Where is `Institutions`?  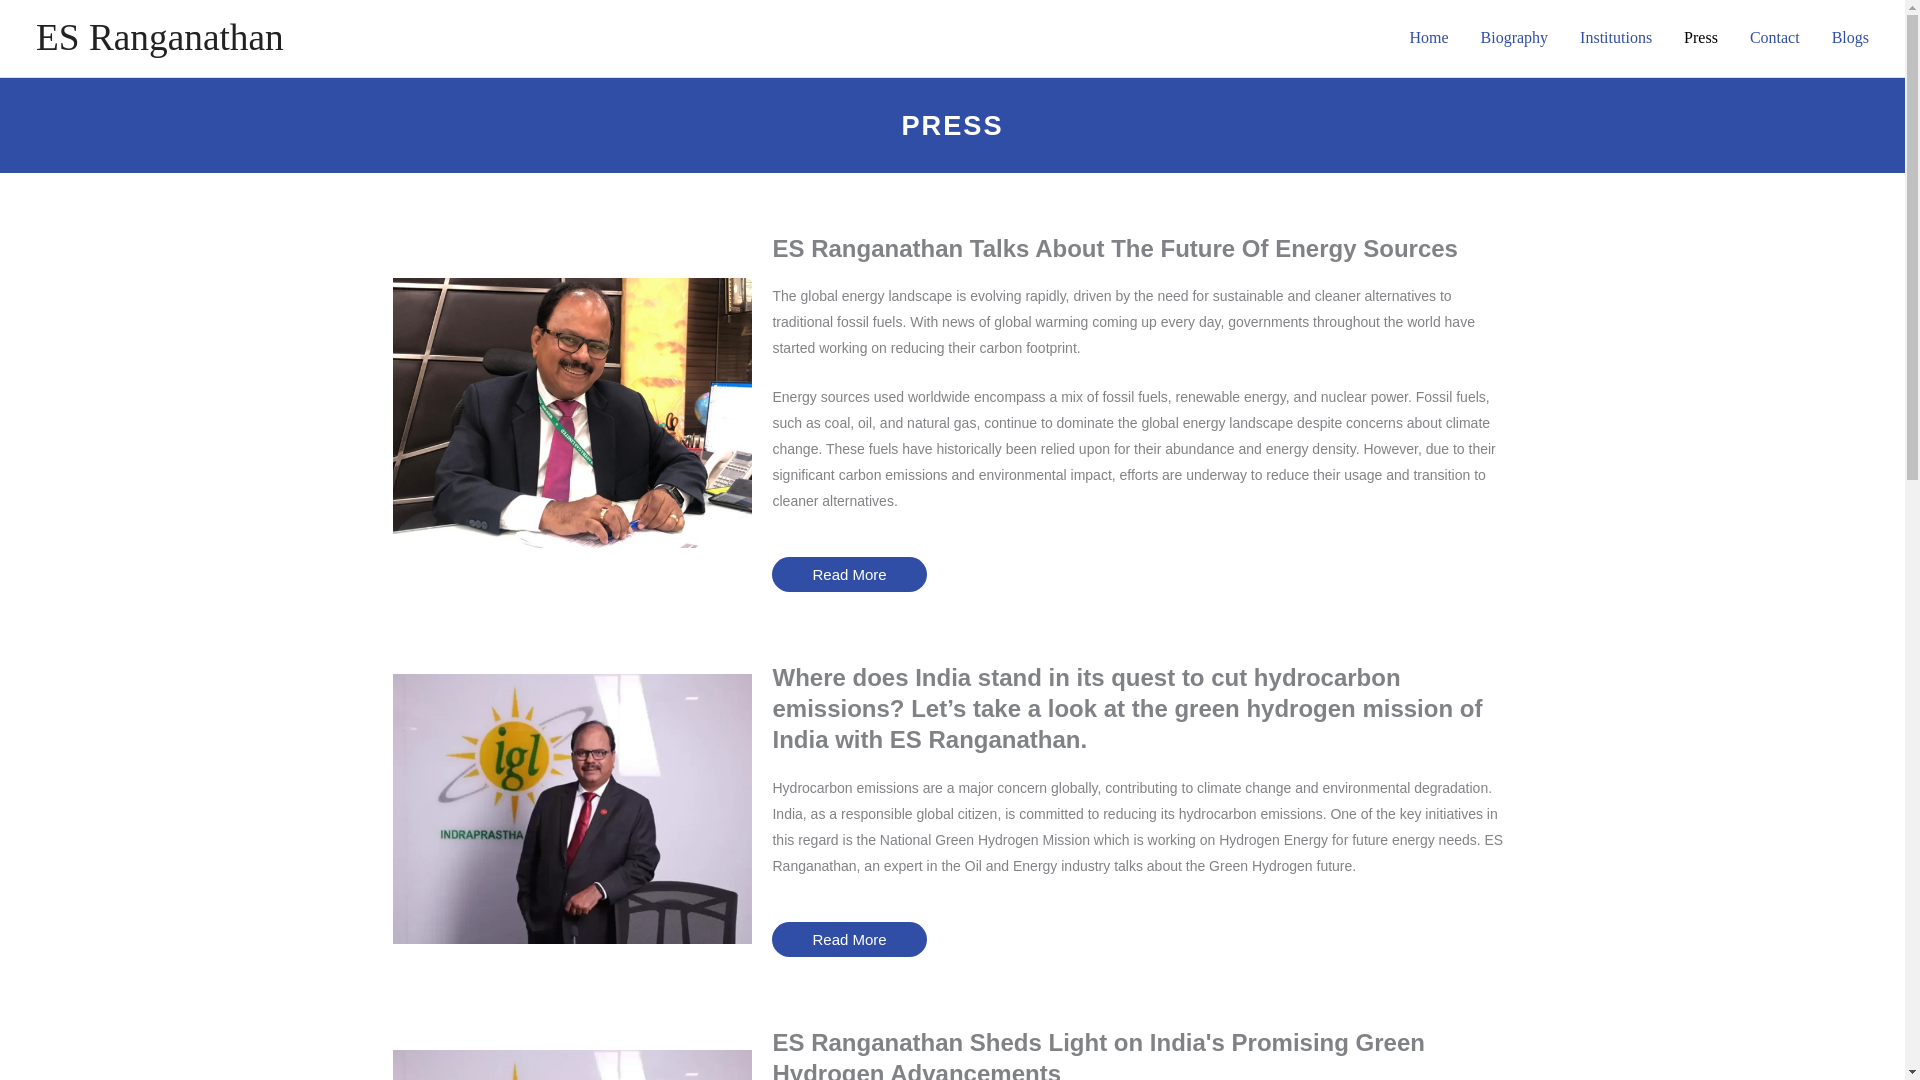 Institutions is located at coordinates (1616, 38).